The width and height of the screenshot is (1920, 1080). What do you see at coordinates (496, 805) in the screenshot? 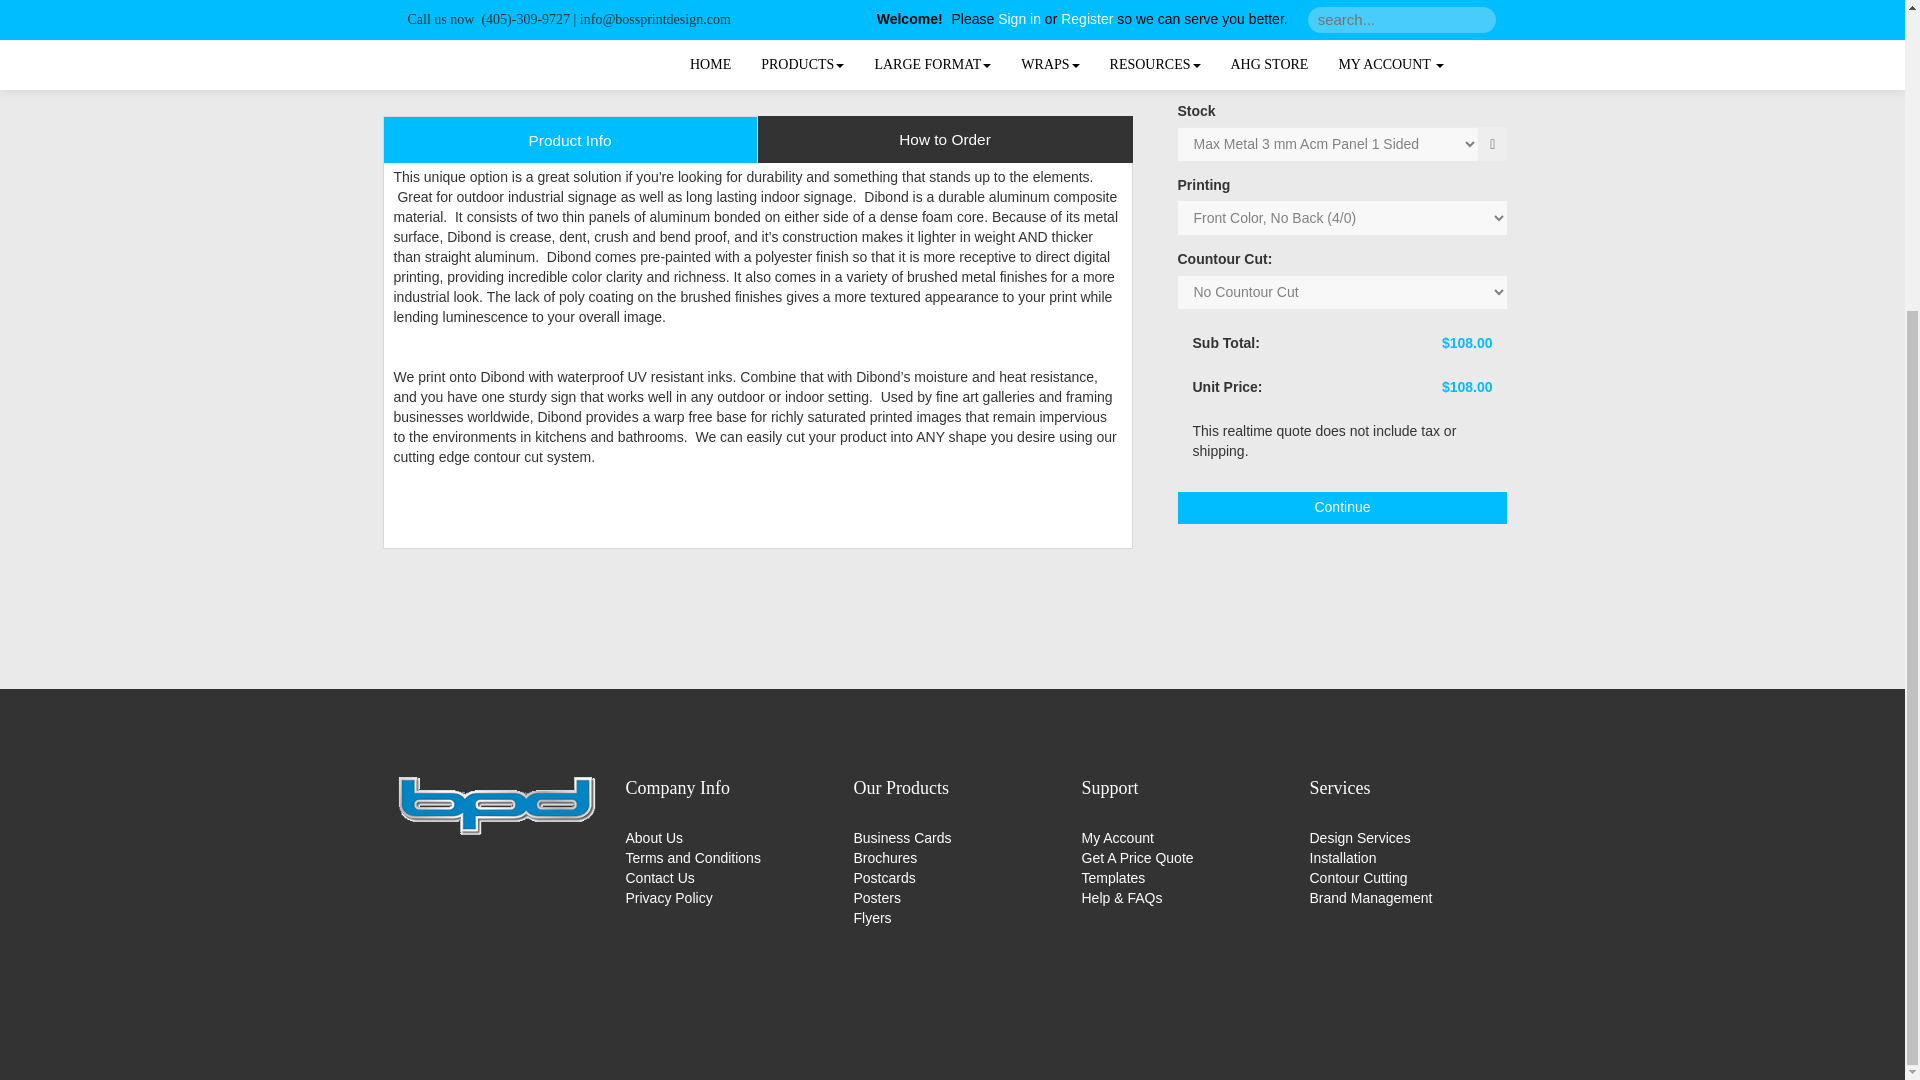
I see `Home` at bounding box center [496, 805].